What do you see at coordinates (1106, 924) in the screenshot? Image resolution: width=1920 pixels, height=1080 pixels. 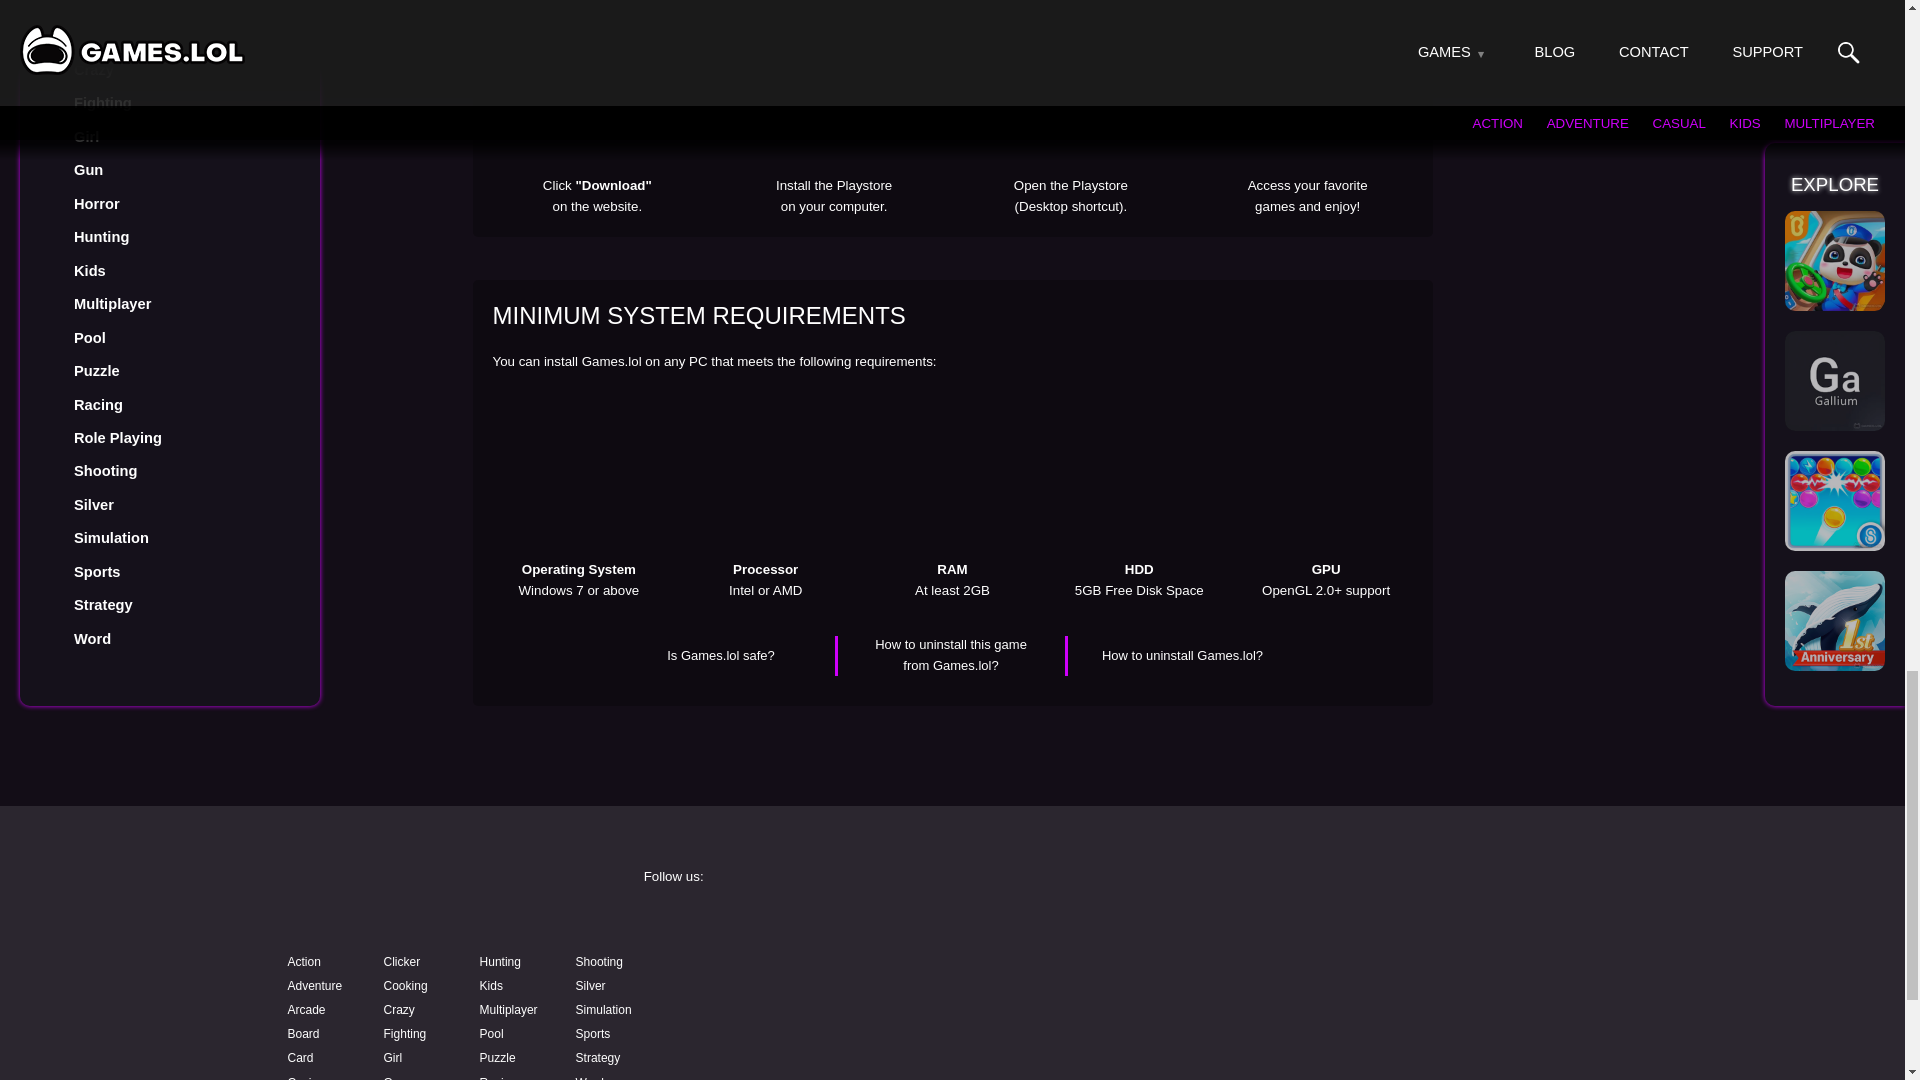 I see `Instagram` at bounding box center [1106, 924].